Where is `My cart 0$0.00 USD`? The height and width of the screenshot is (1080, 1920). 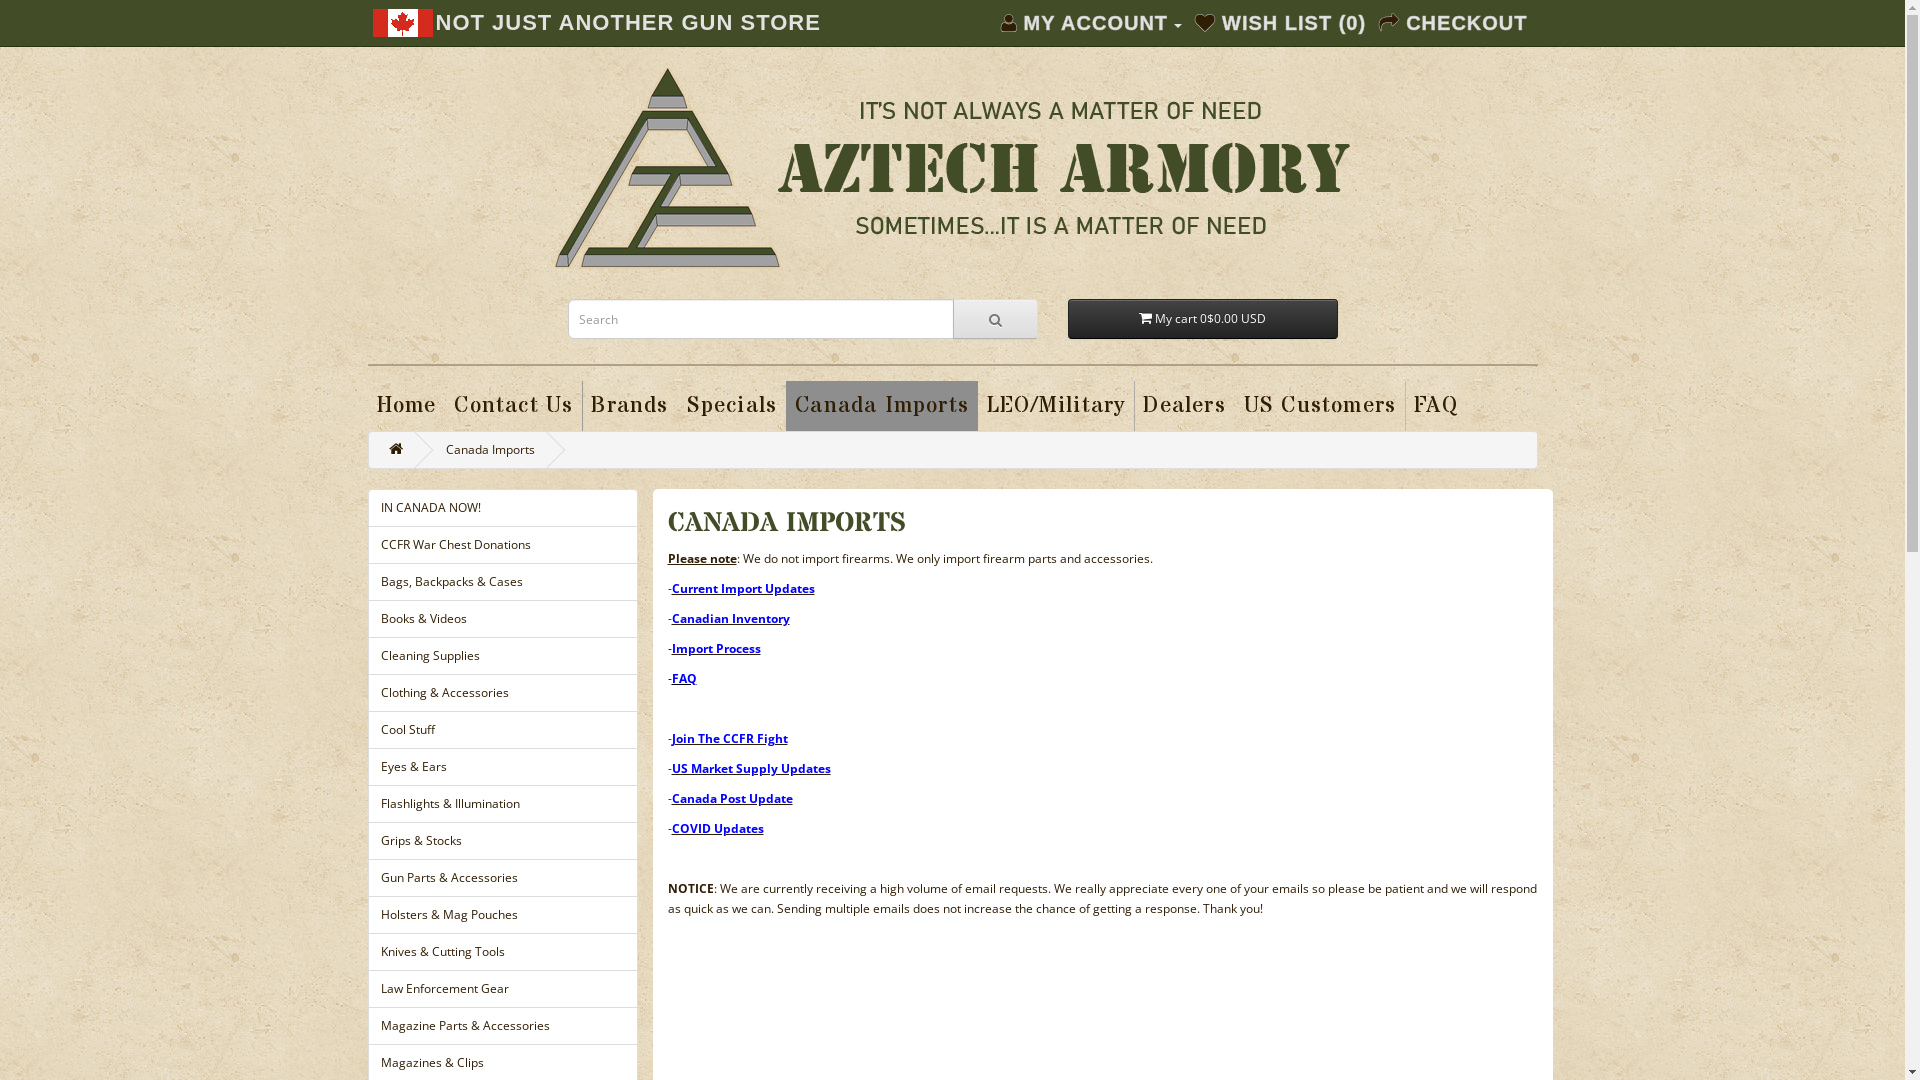 My cart 0$0.00 USD is located at coordinates (1203, 319).